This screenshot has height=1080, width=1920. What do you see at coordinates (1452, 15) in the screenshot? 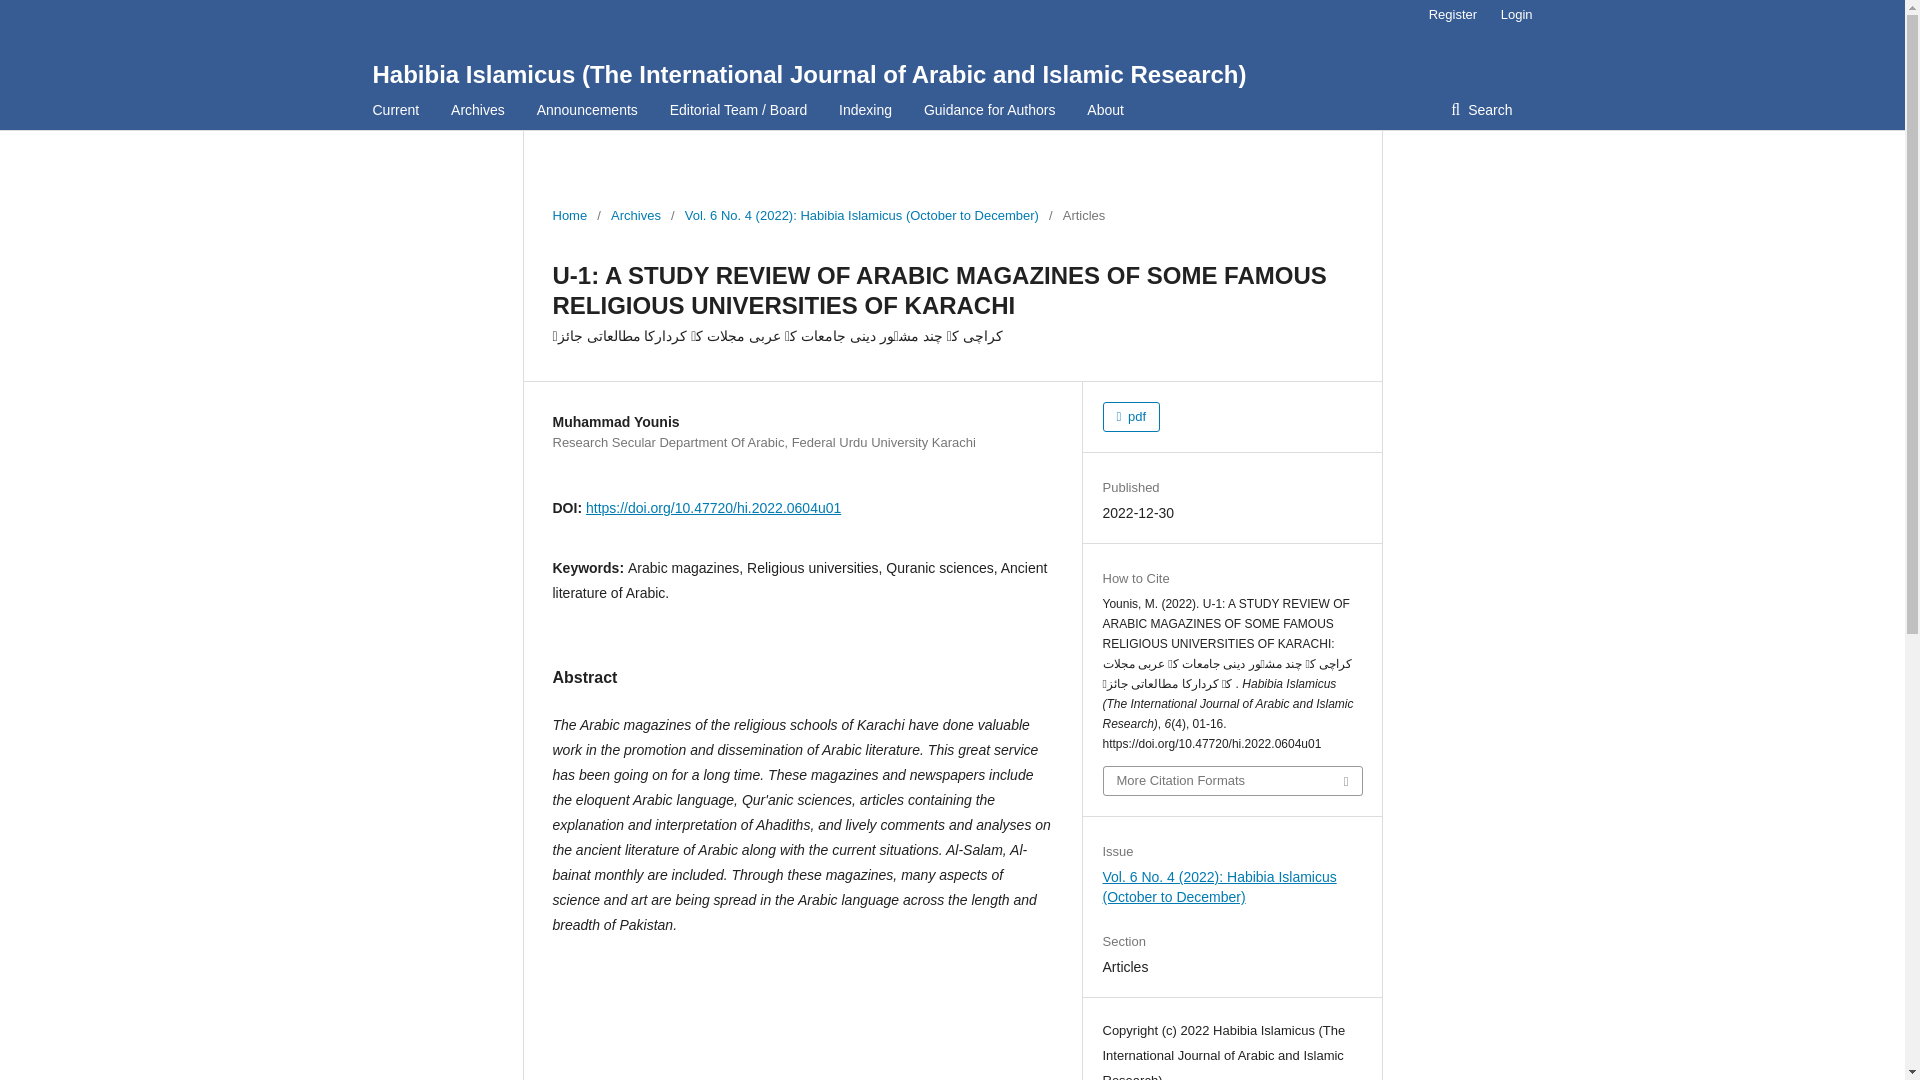
I see `Register` at bounding box center [1452, 15].